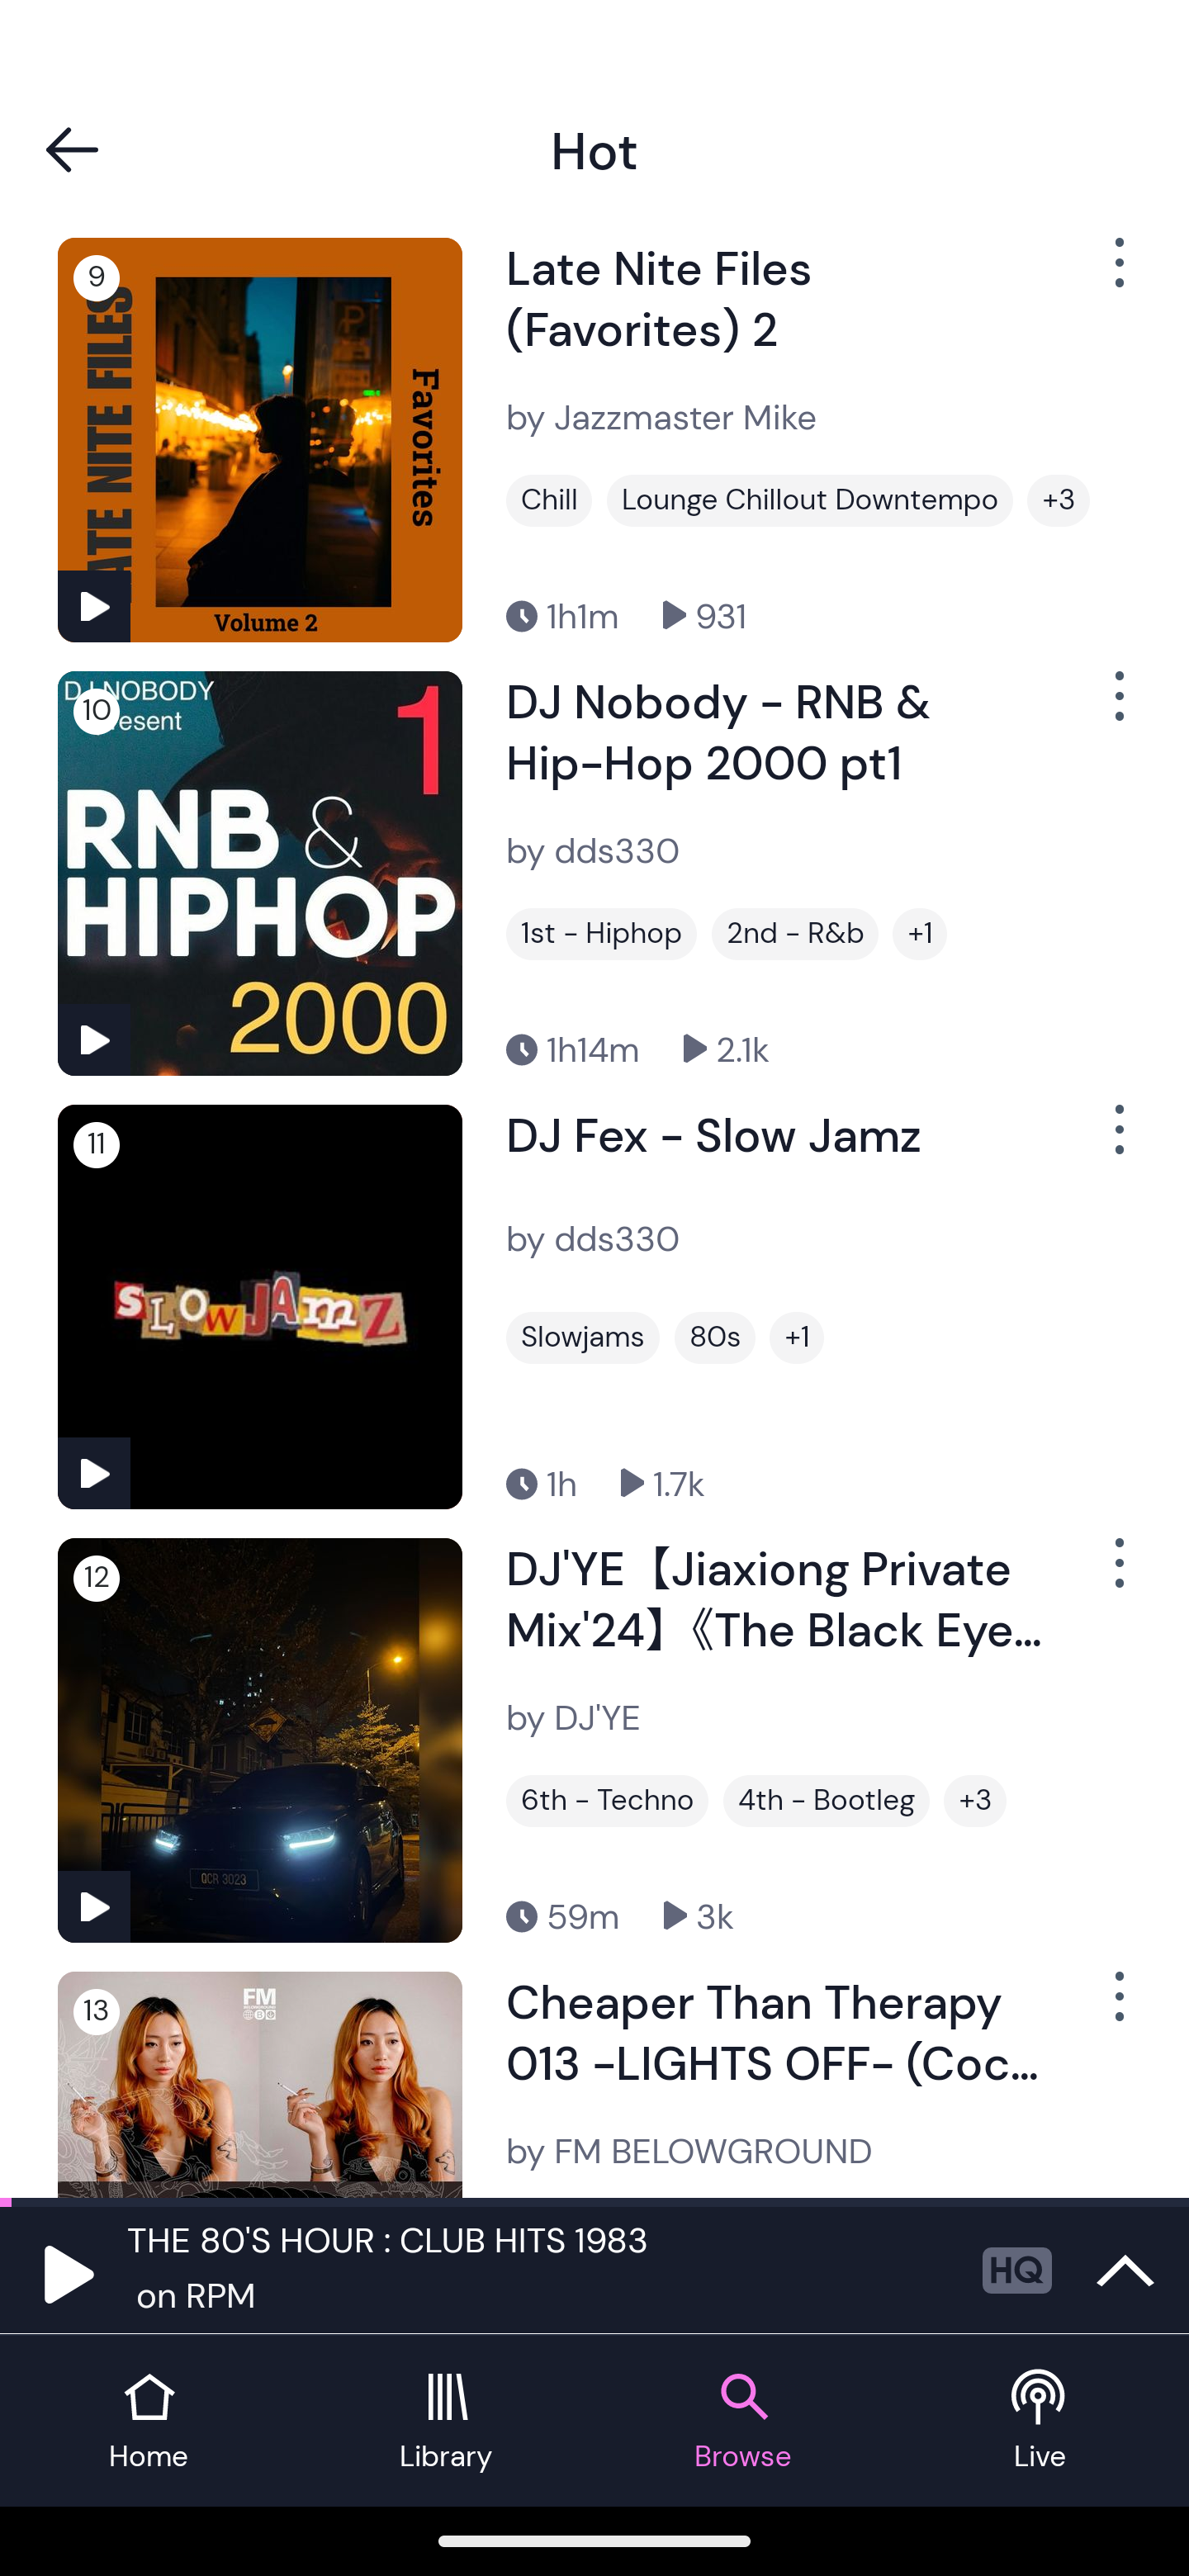 The image size is (1189, 2576). Describe the element at coordinates (601, 935) in the screenshot. I see `1st - Hiphop` at that location.